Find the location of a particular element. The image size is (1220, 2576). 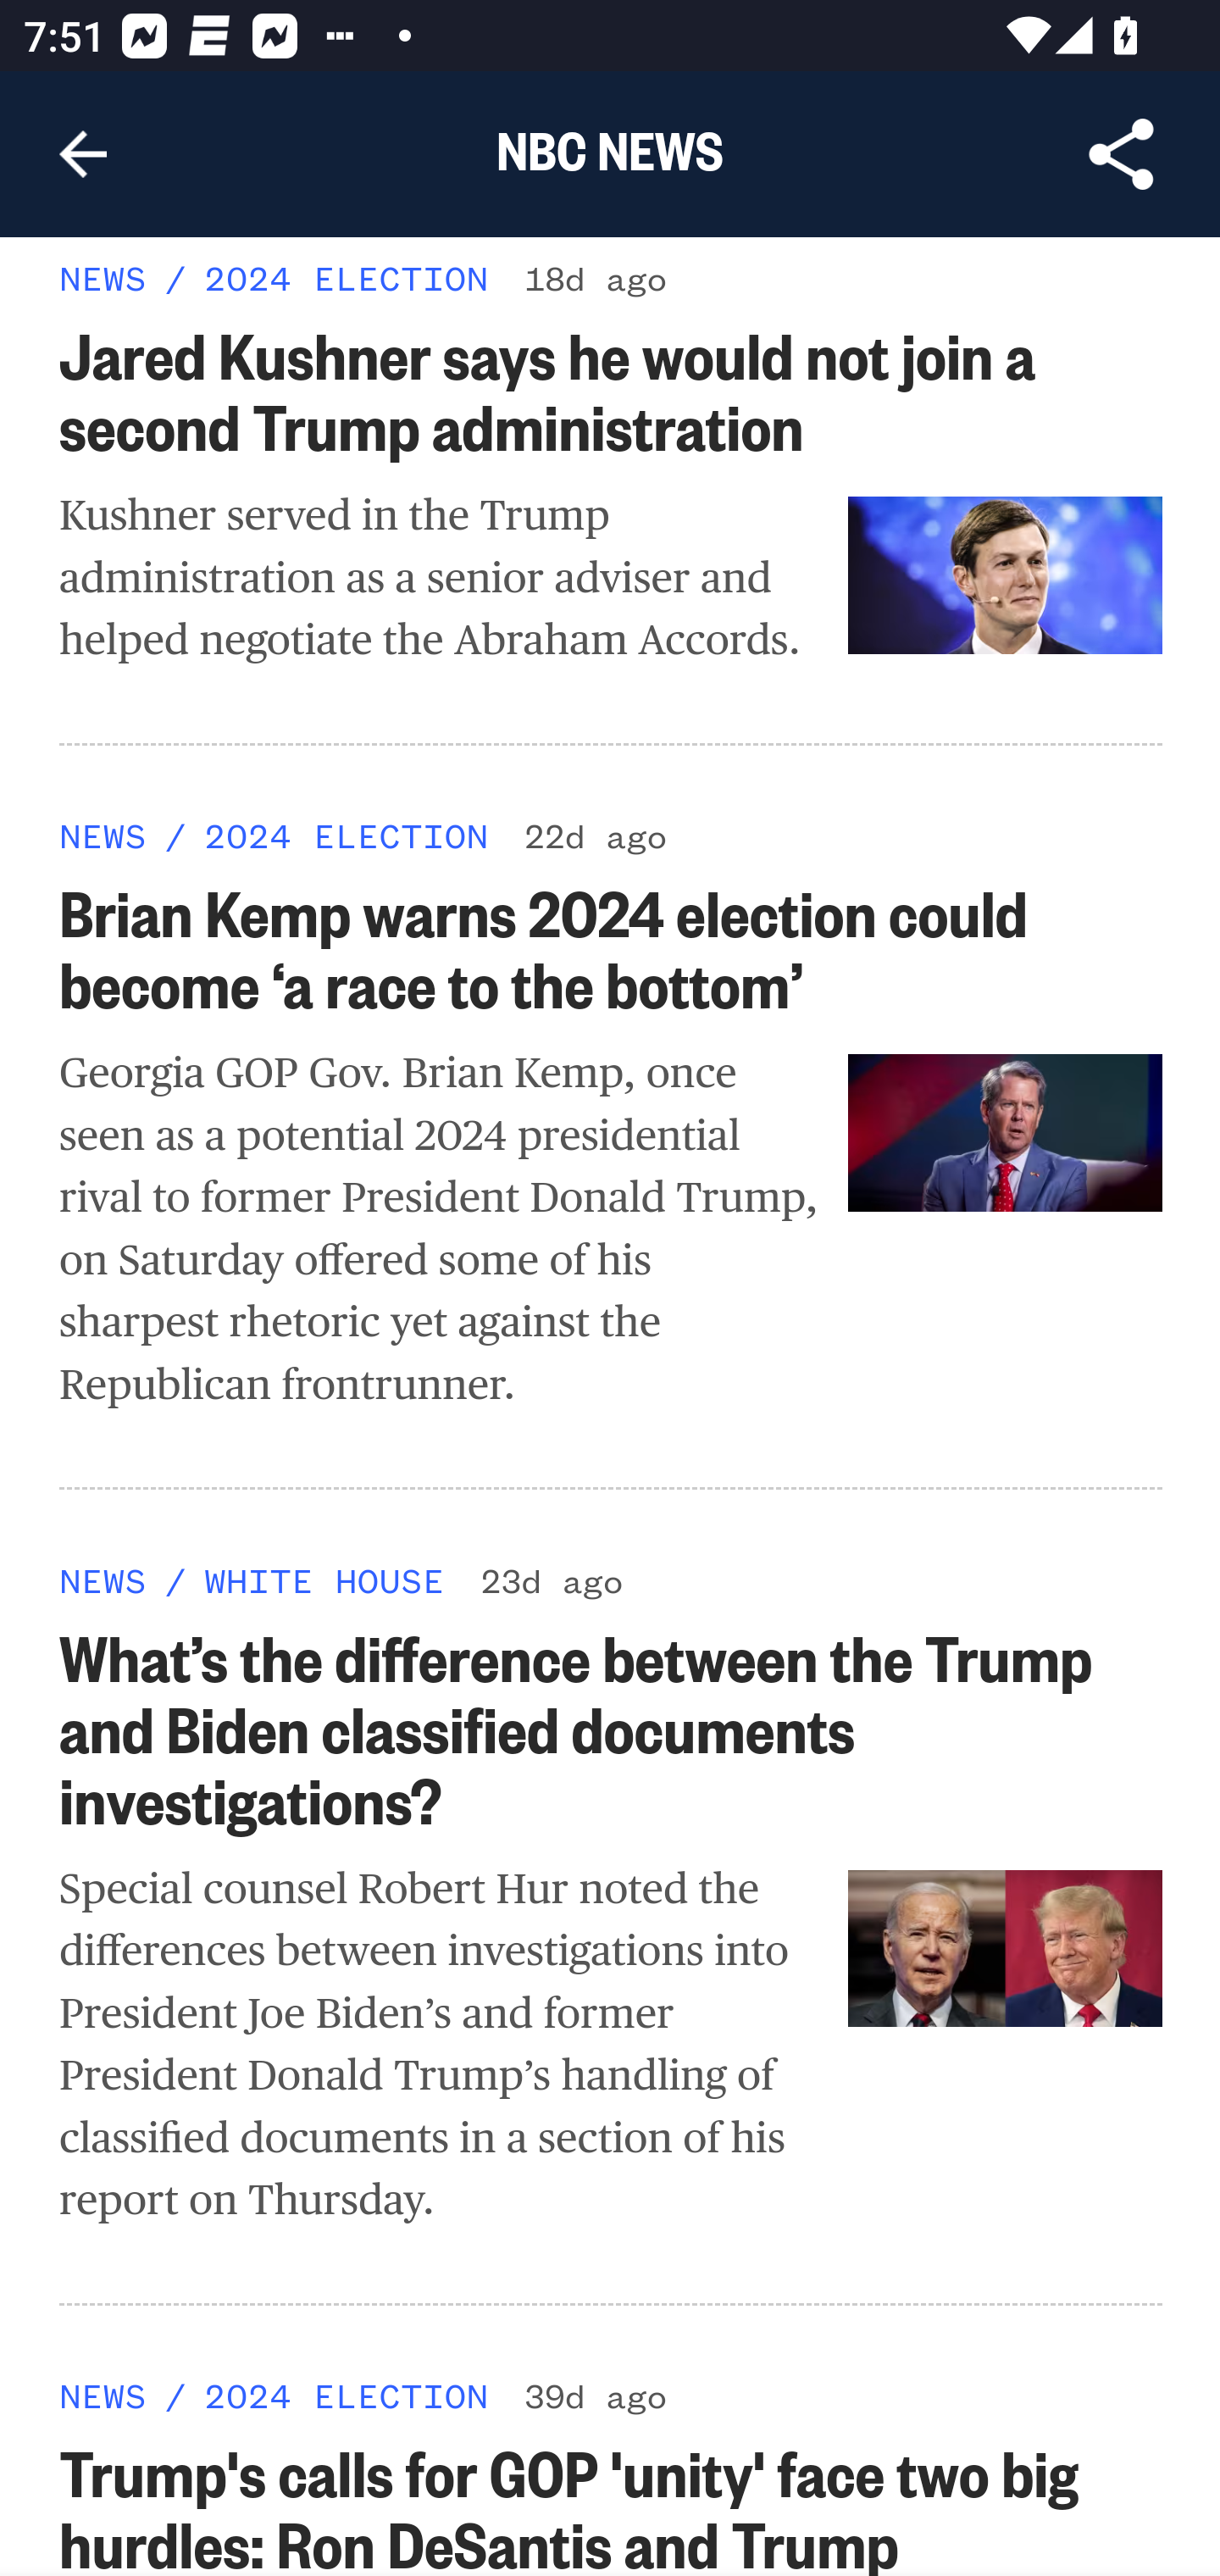

Share Article, button is located at coordinates (1122, 154).